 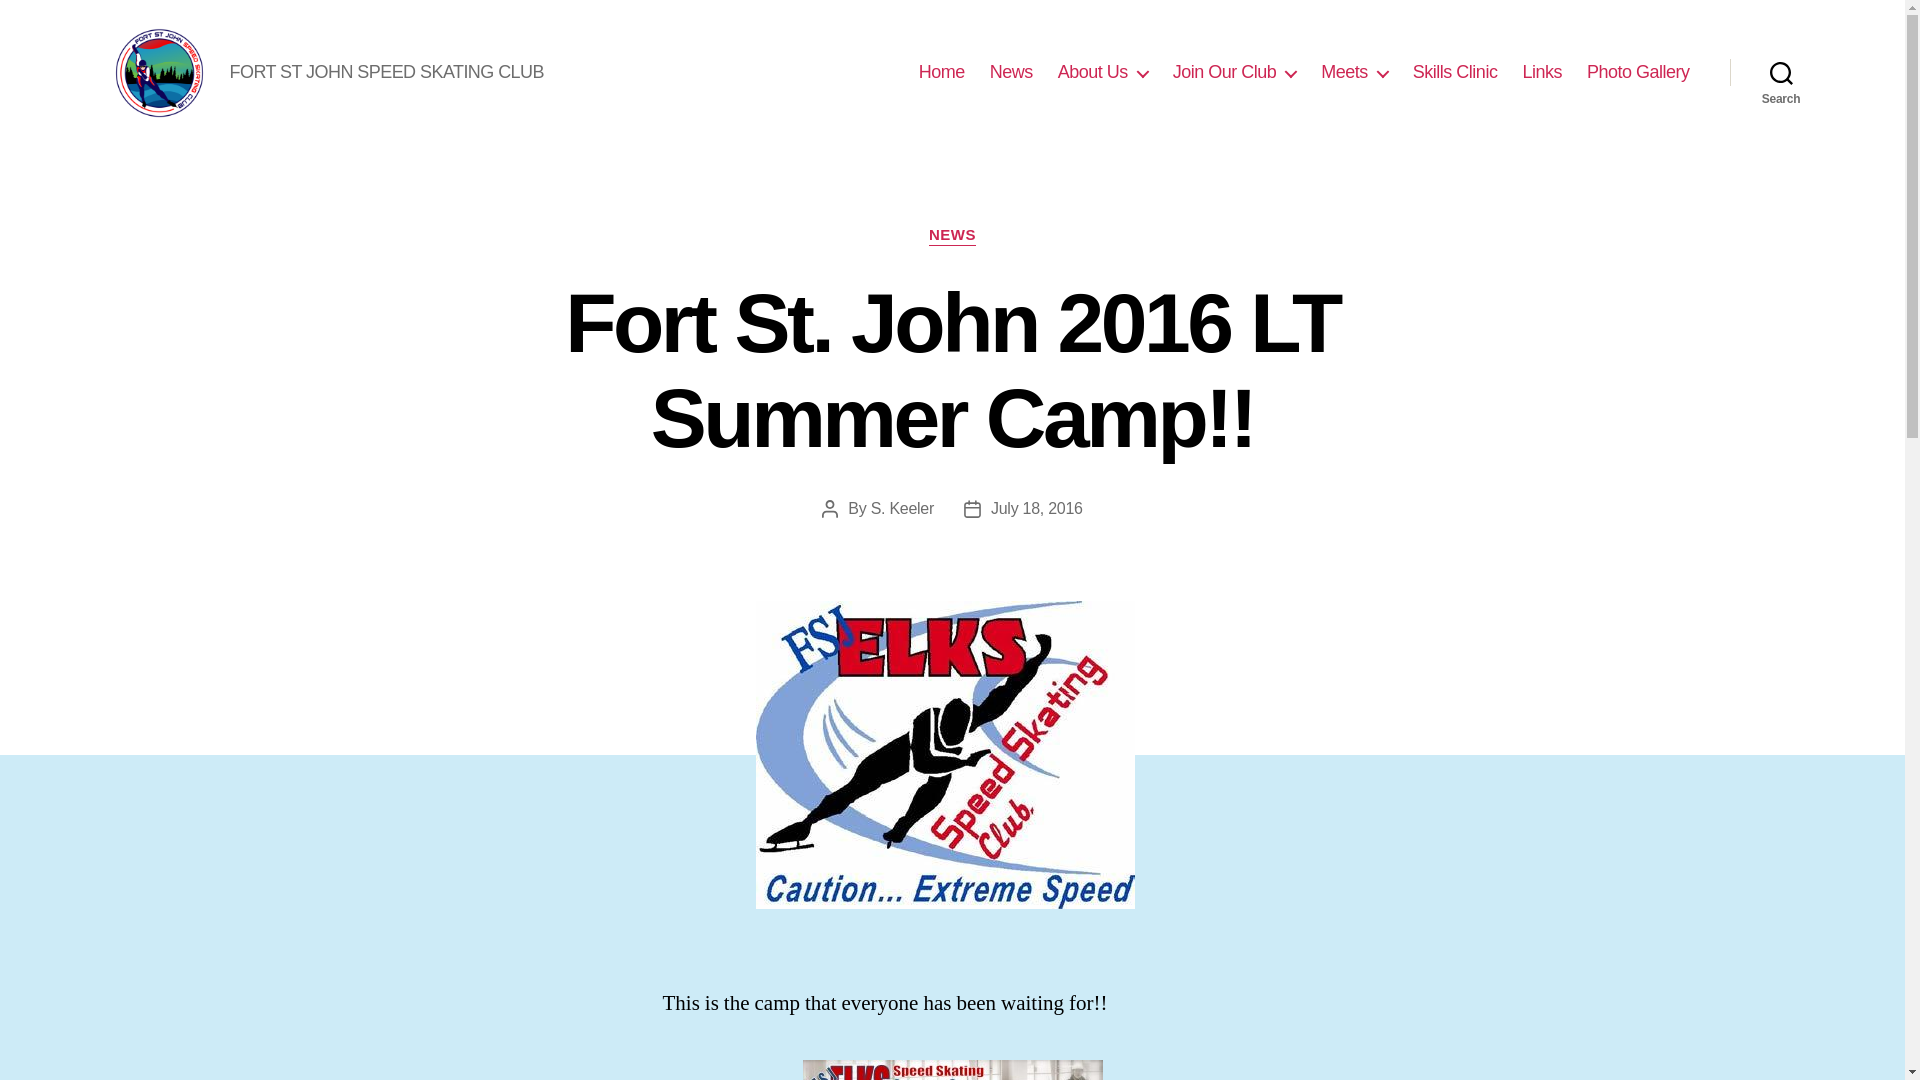 What do you see at coordinates (1455, 72) in the screenshot?
I see `Skills Clinic` at bounding box center [1455, 72].